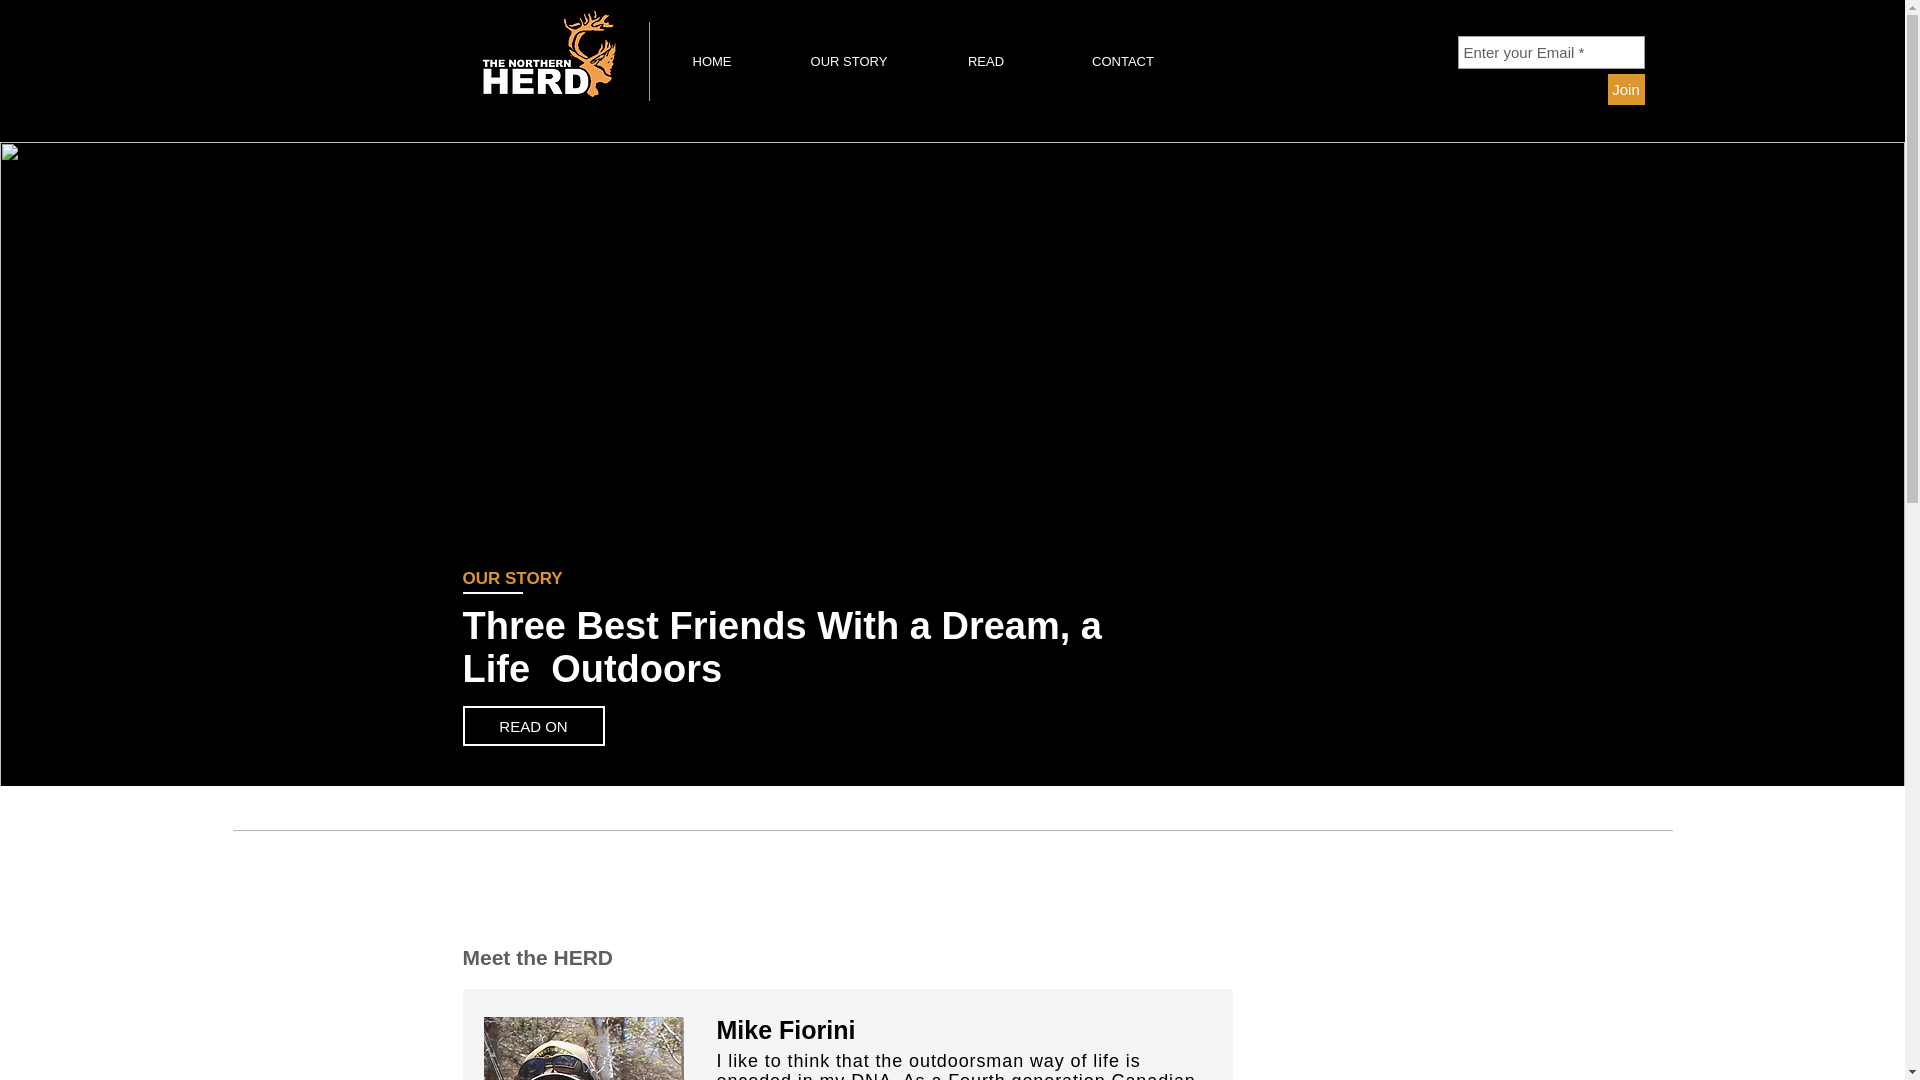 This screenshot has height=1080, width=1920. What do you see at coordinates (712, 61) in the screenshot?
I see `HOME` at bounding box center [712, 61].